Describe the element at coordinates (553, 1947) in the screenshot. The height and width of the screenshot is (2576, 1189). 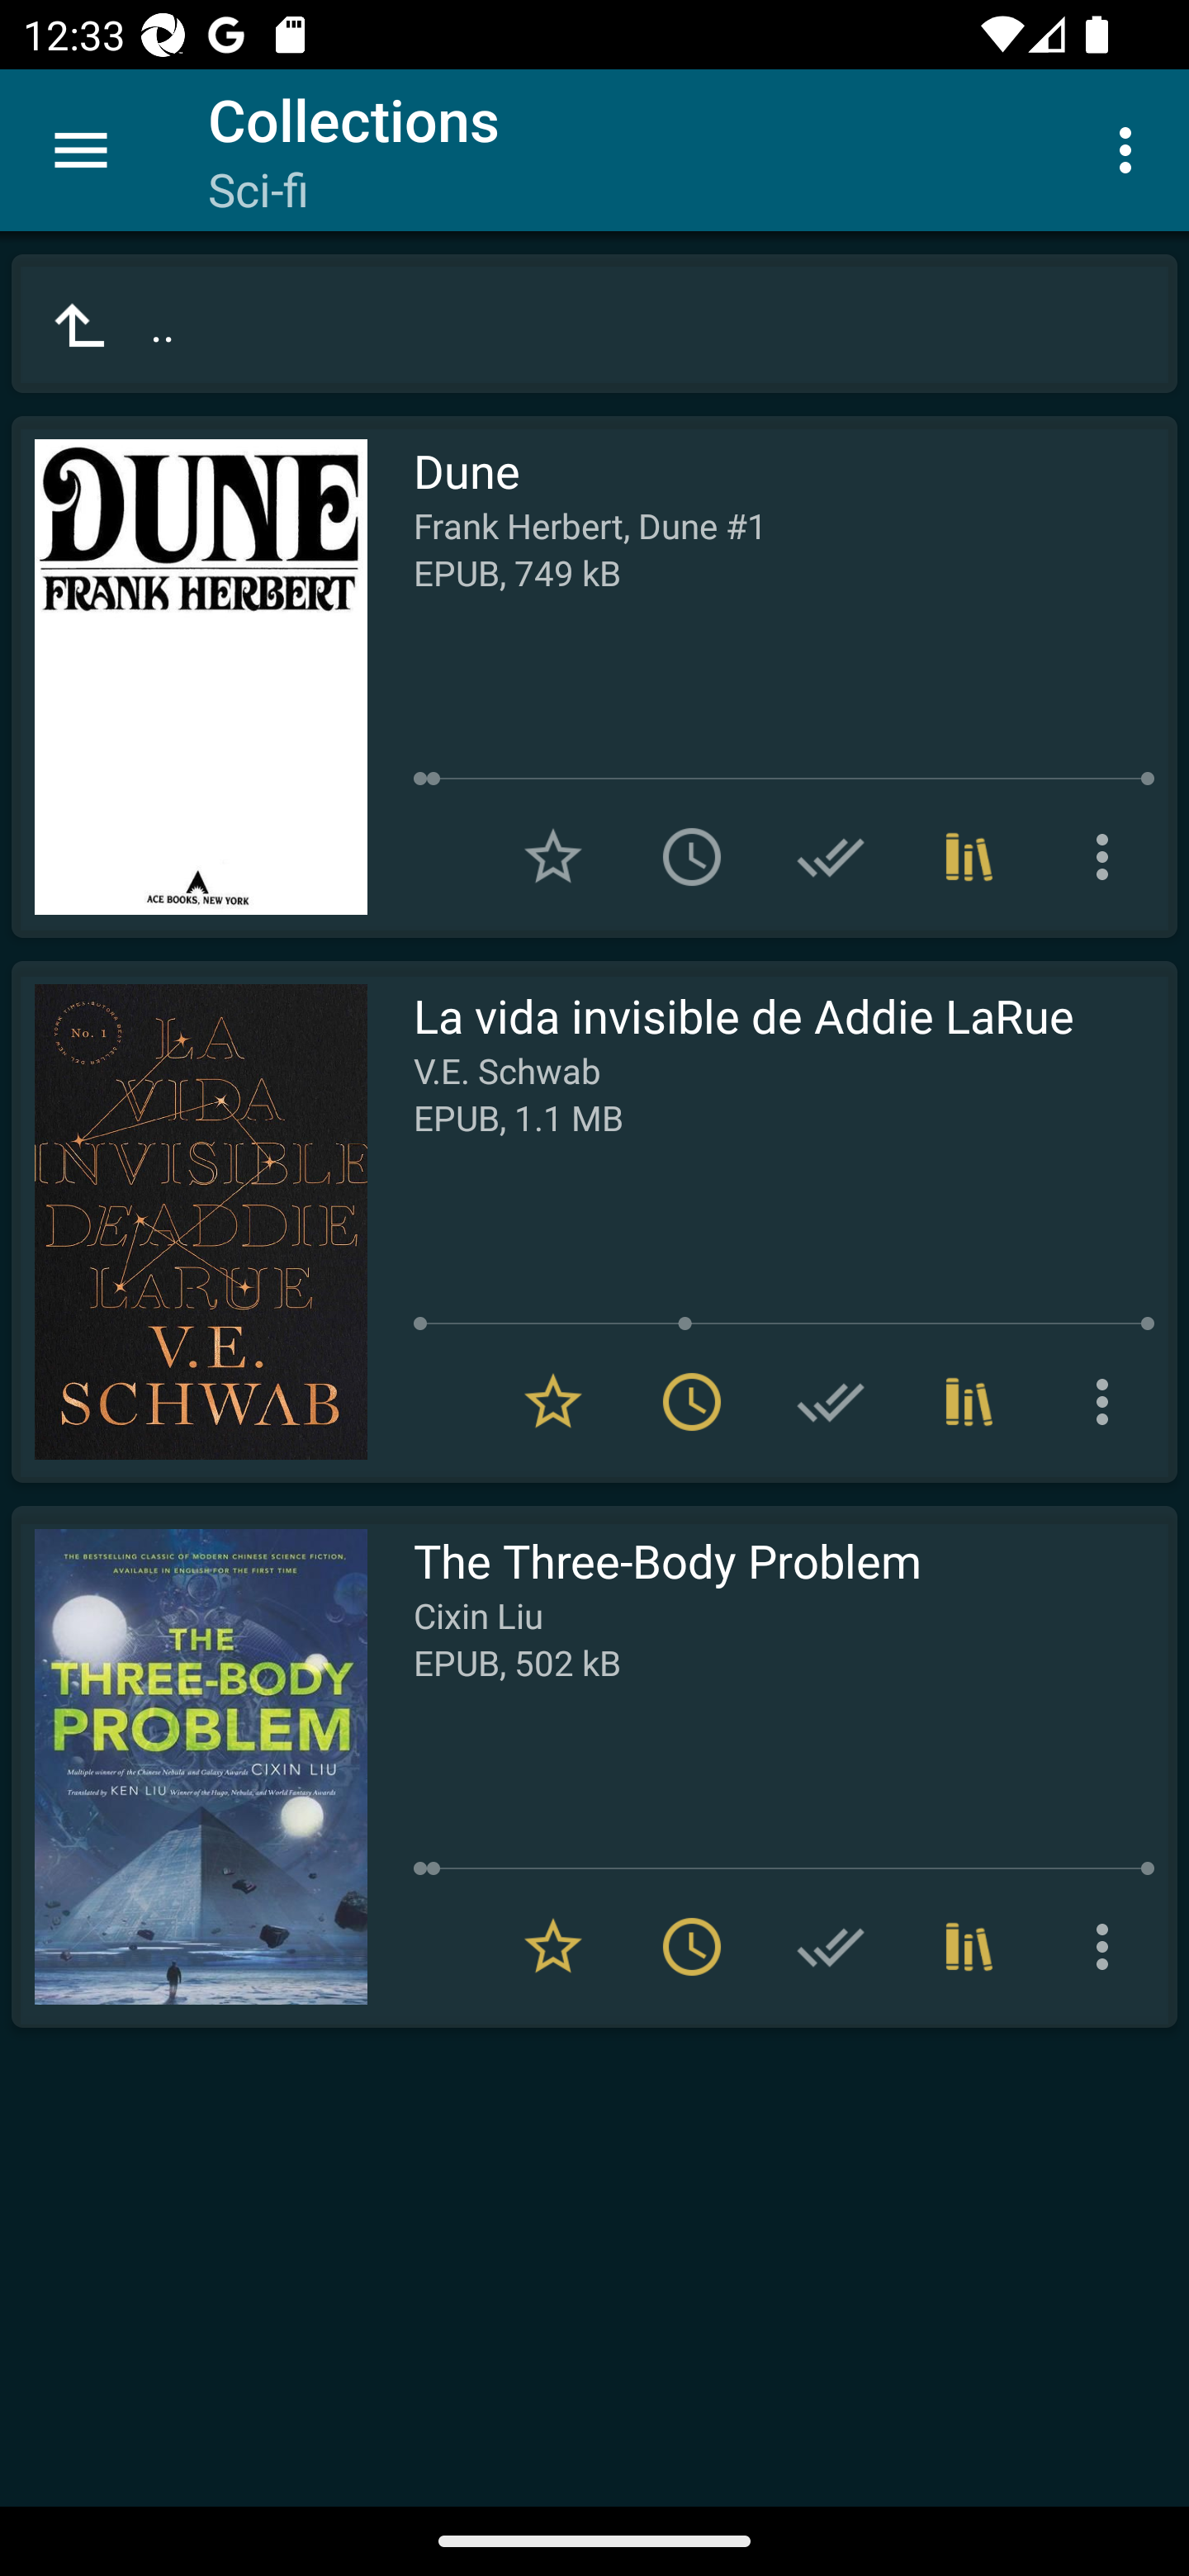
I see `Remove from Favorites` at that location.